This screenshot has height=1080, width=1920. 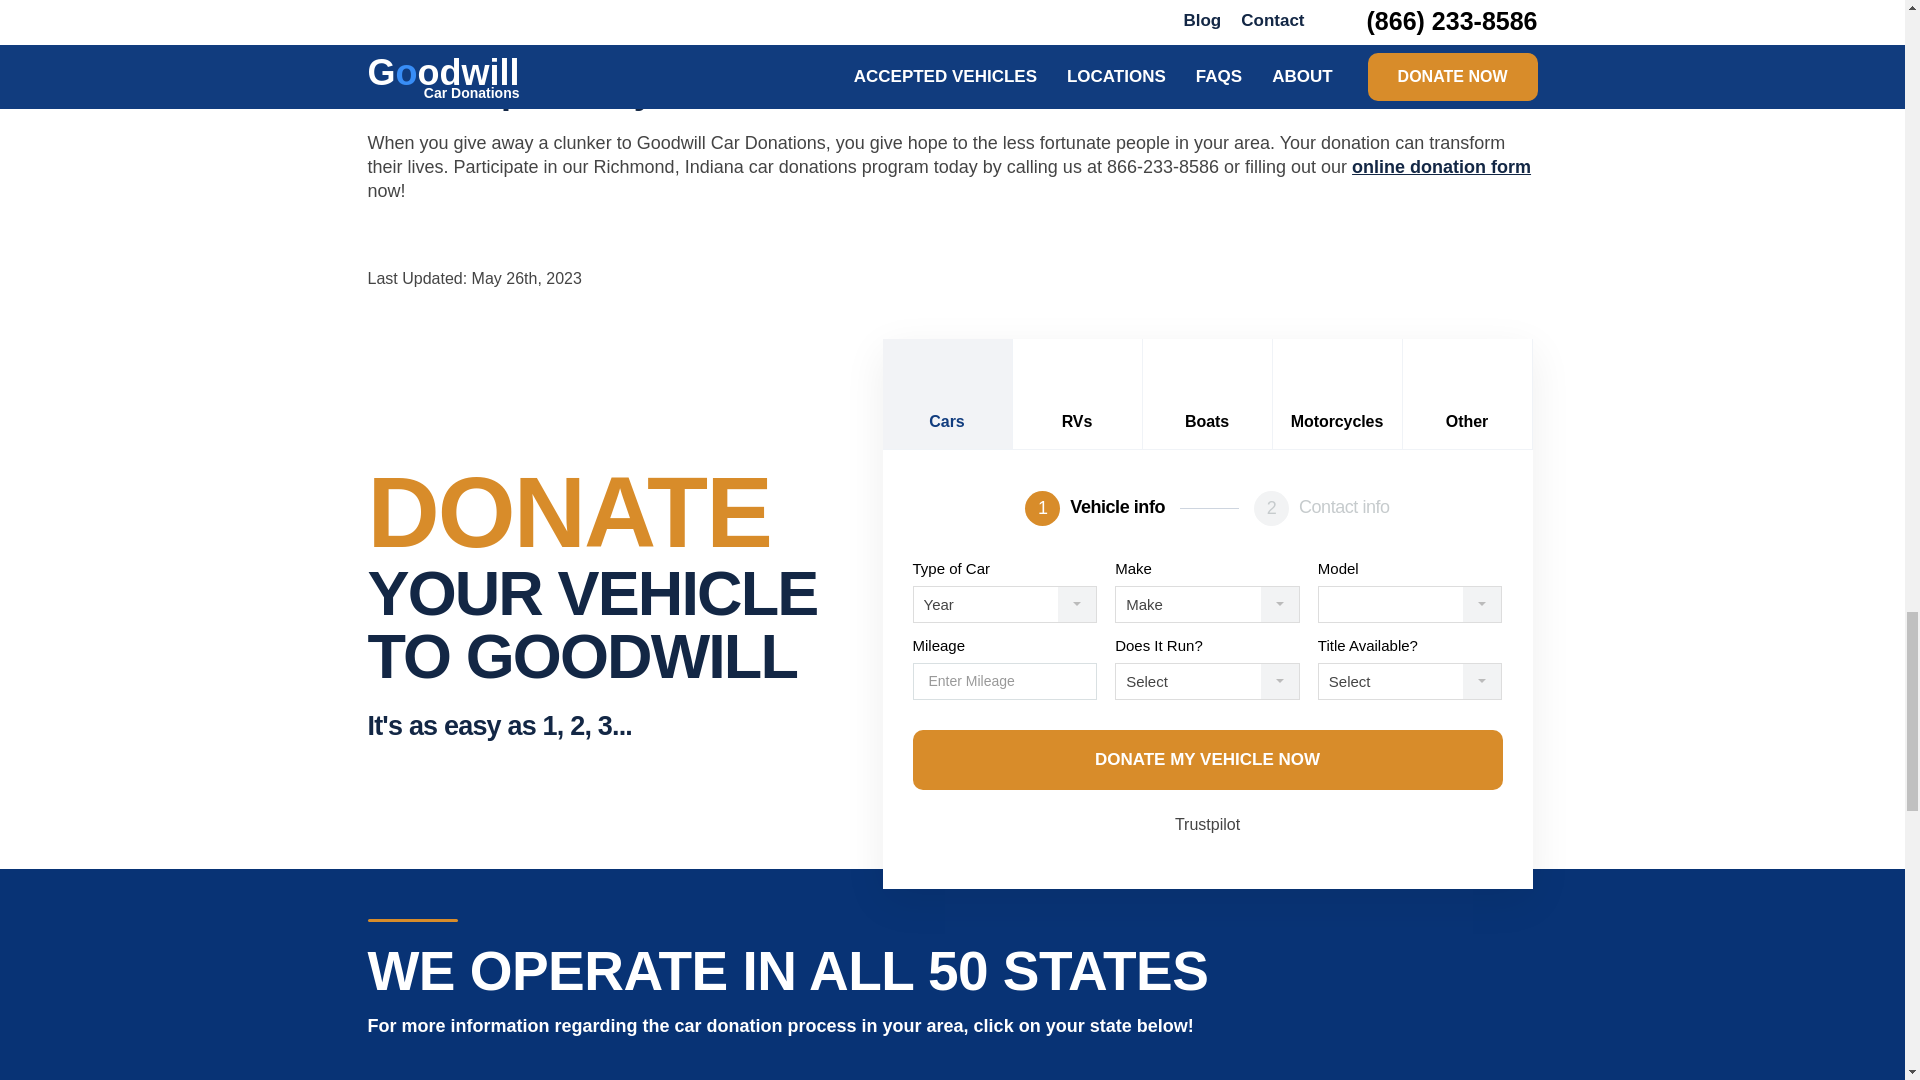 I want to click on Maxime Agnelli, so click(x=496, y=39).